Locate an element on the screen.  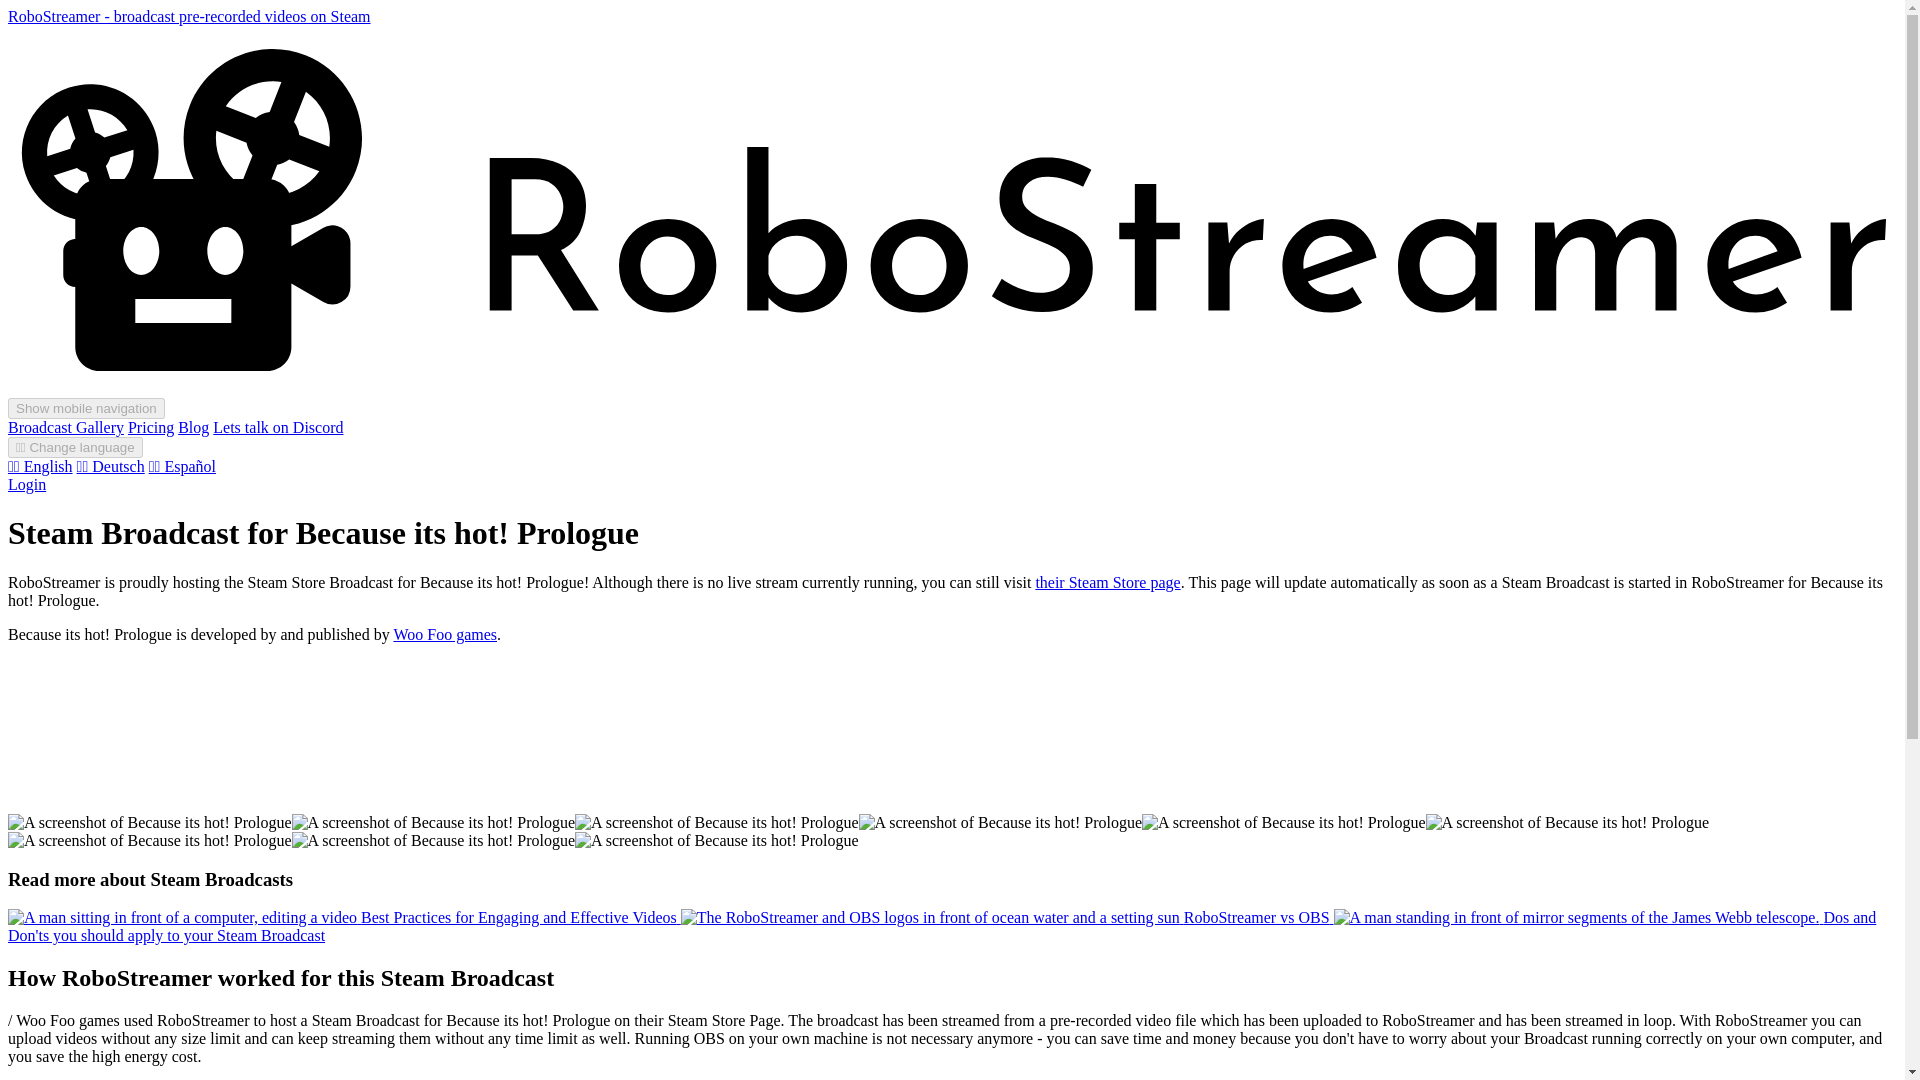
Login is located at coordinates (26, 484).